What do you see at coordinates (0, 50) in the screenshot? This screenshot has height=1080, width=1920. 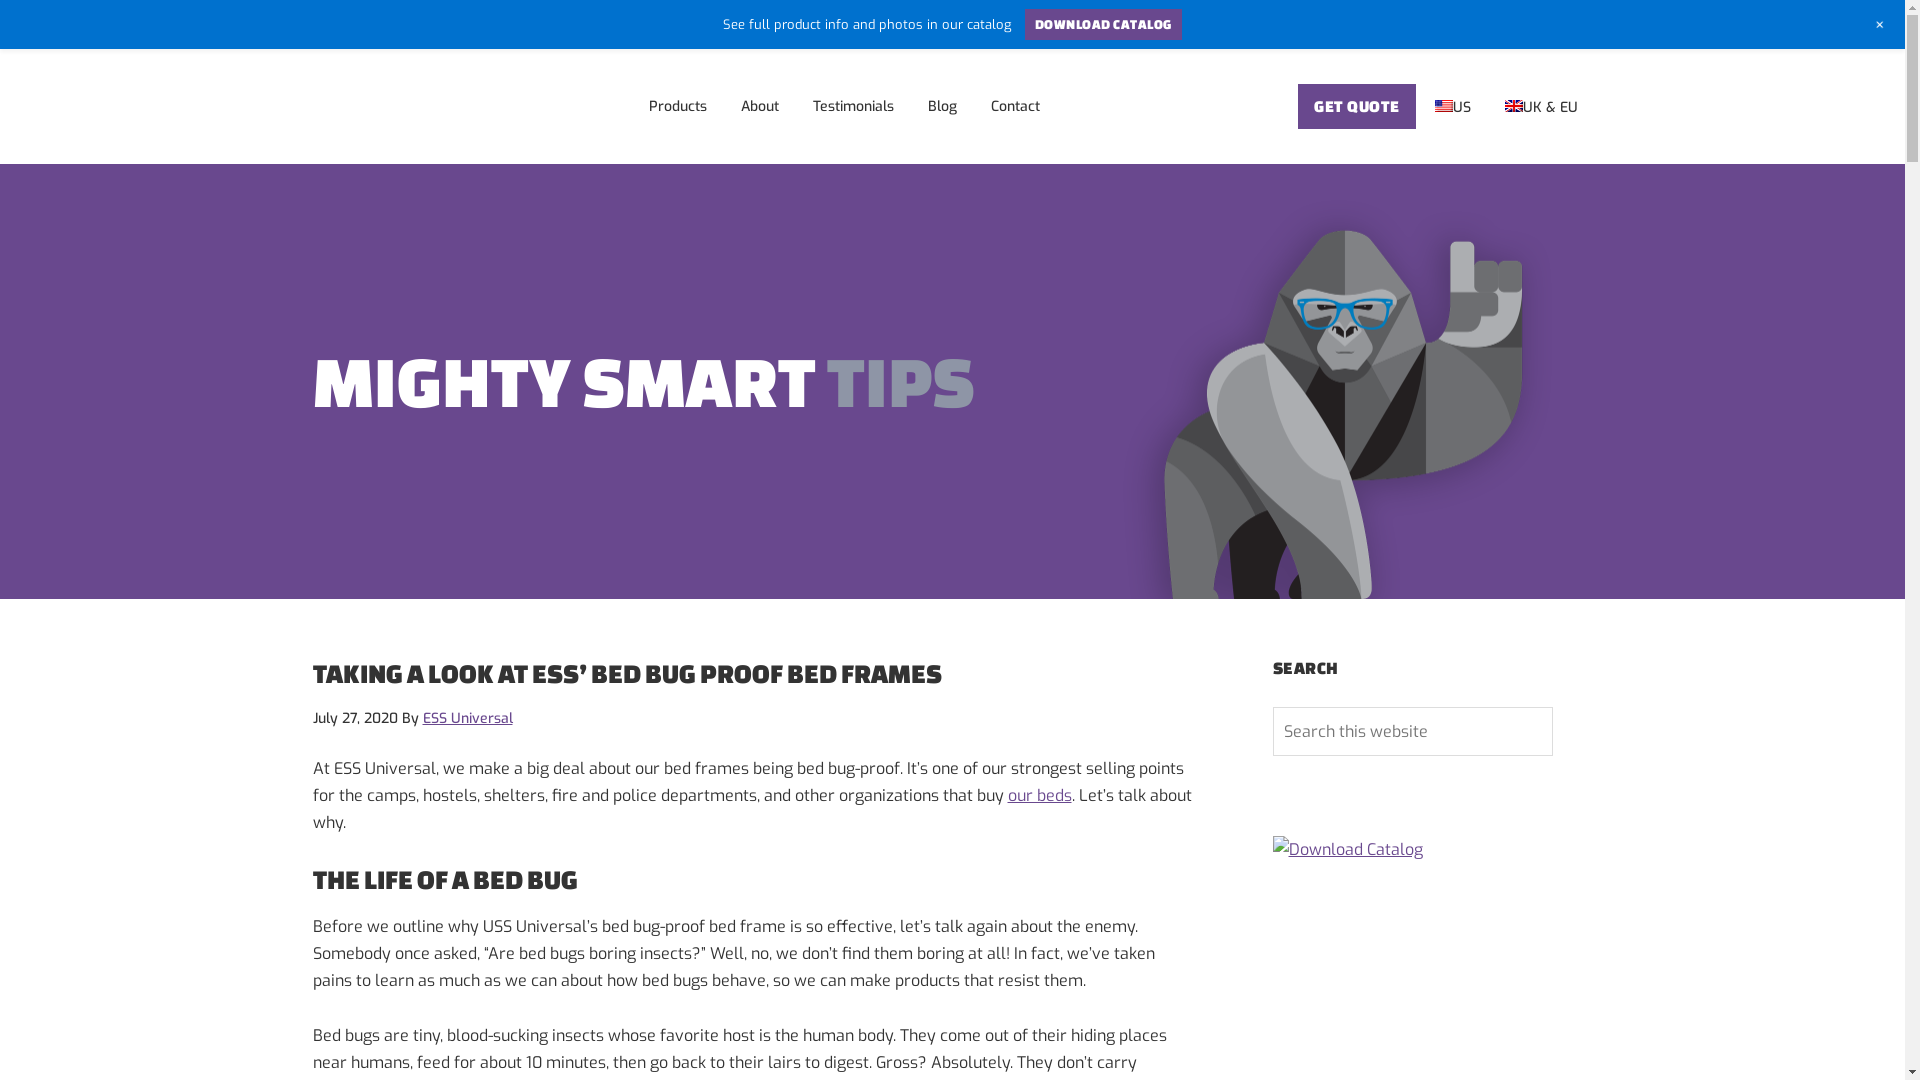 I see `Skip to main content` at bounding box center [0, 50].